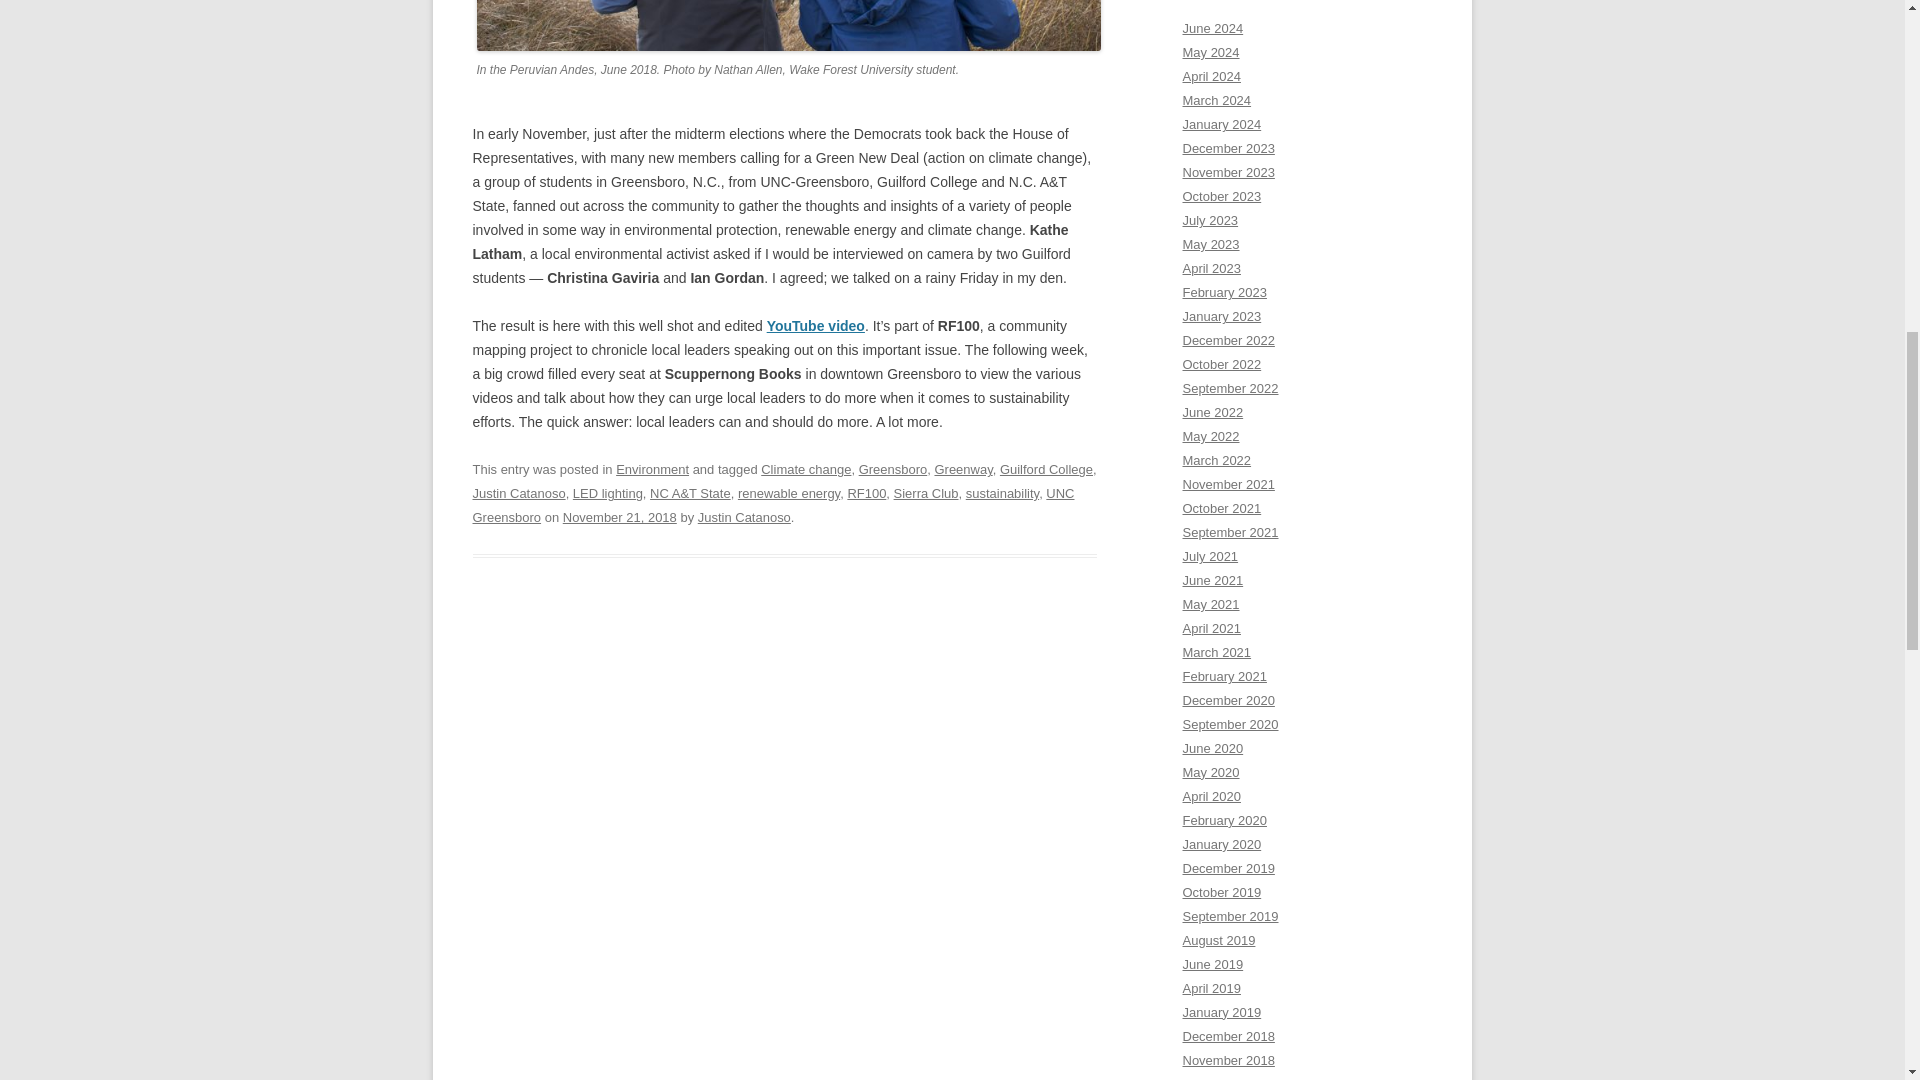 The image size is (1920, 1080). Describe the element at coordinates (1211, 76) in the screenshot. I see `April 2024` at that location.